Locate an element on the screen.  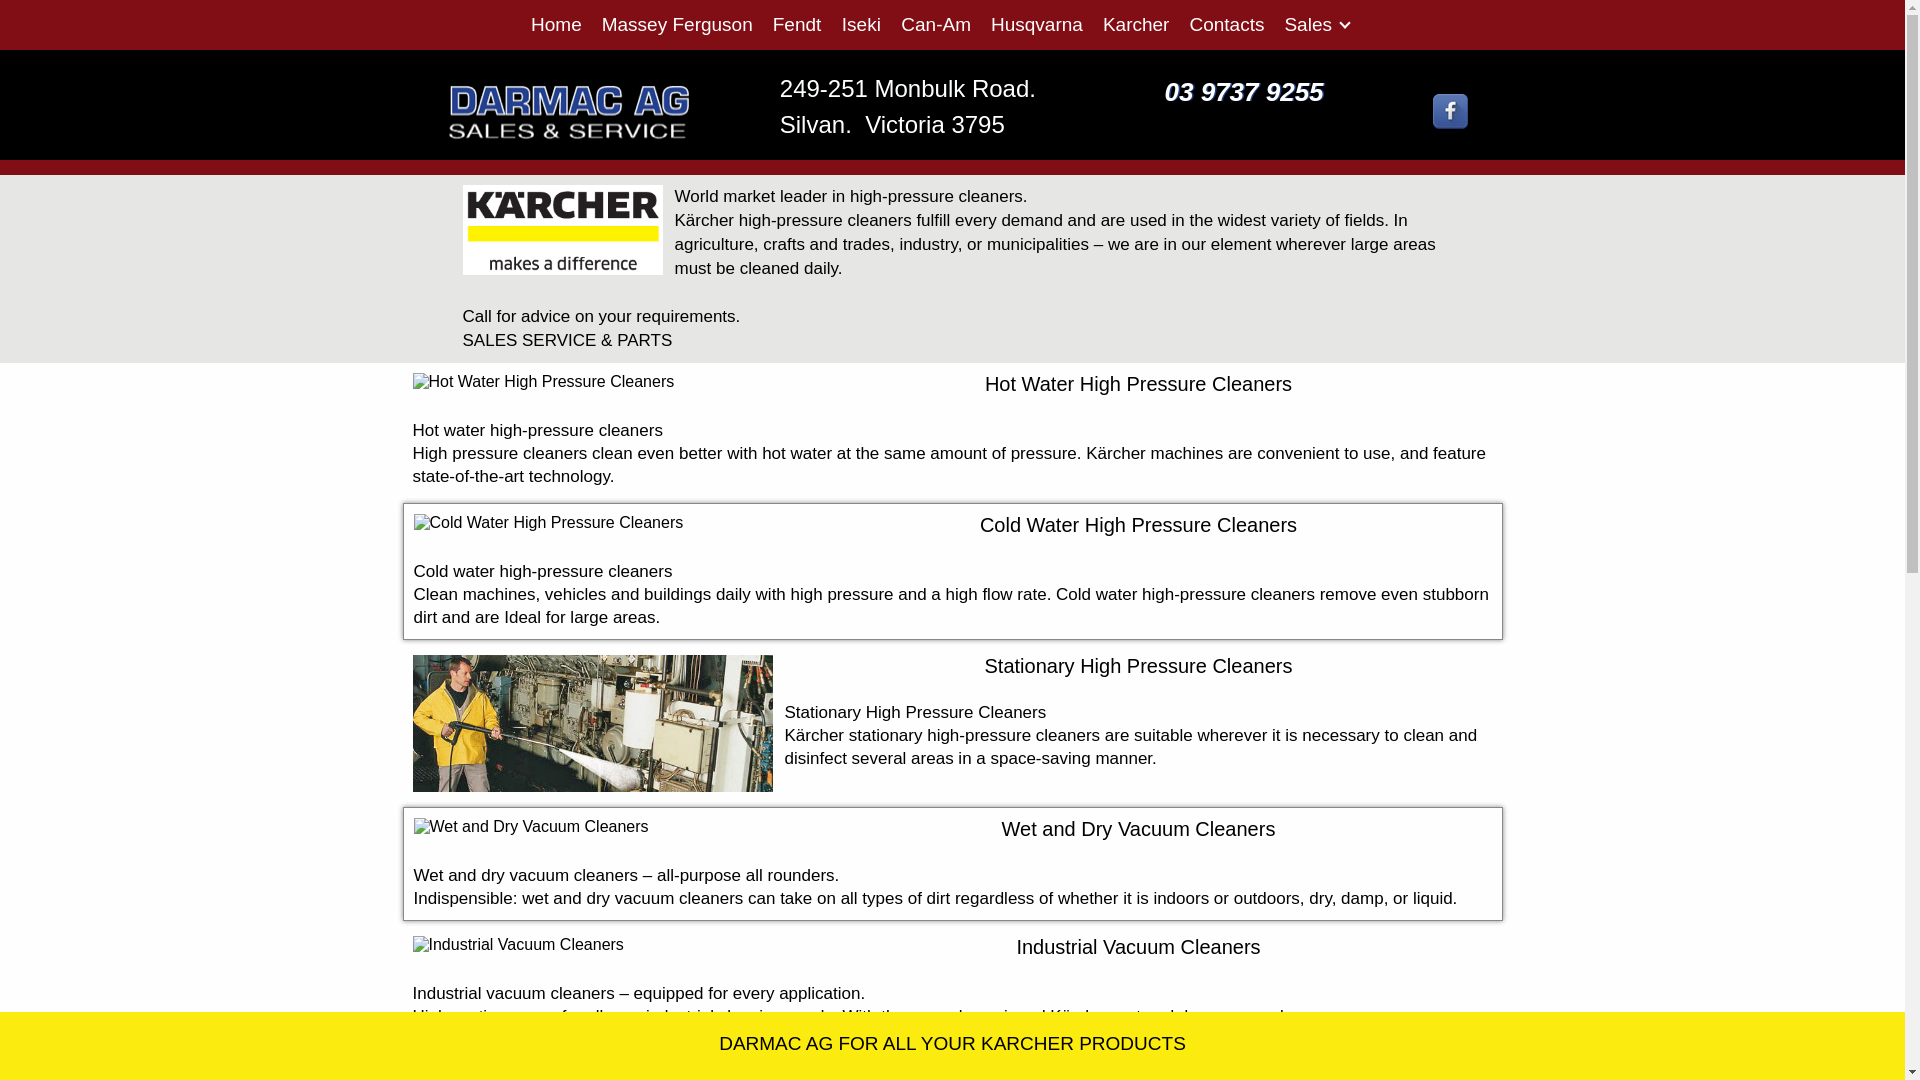
Fendt is located at coordinates (798, 25).